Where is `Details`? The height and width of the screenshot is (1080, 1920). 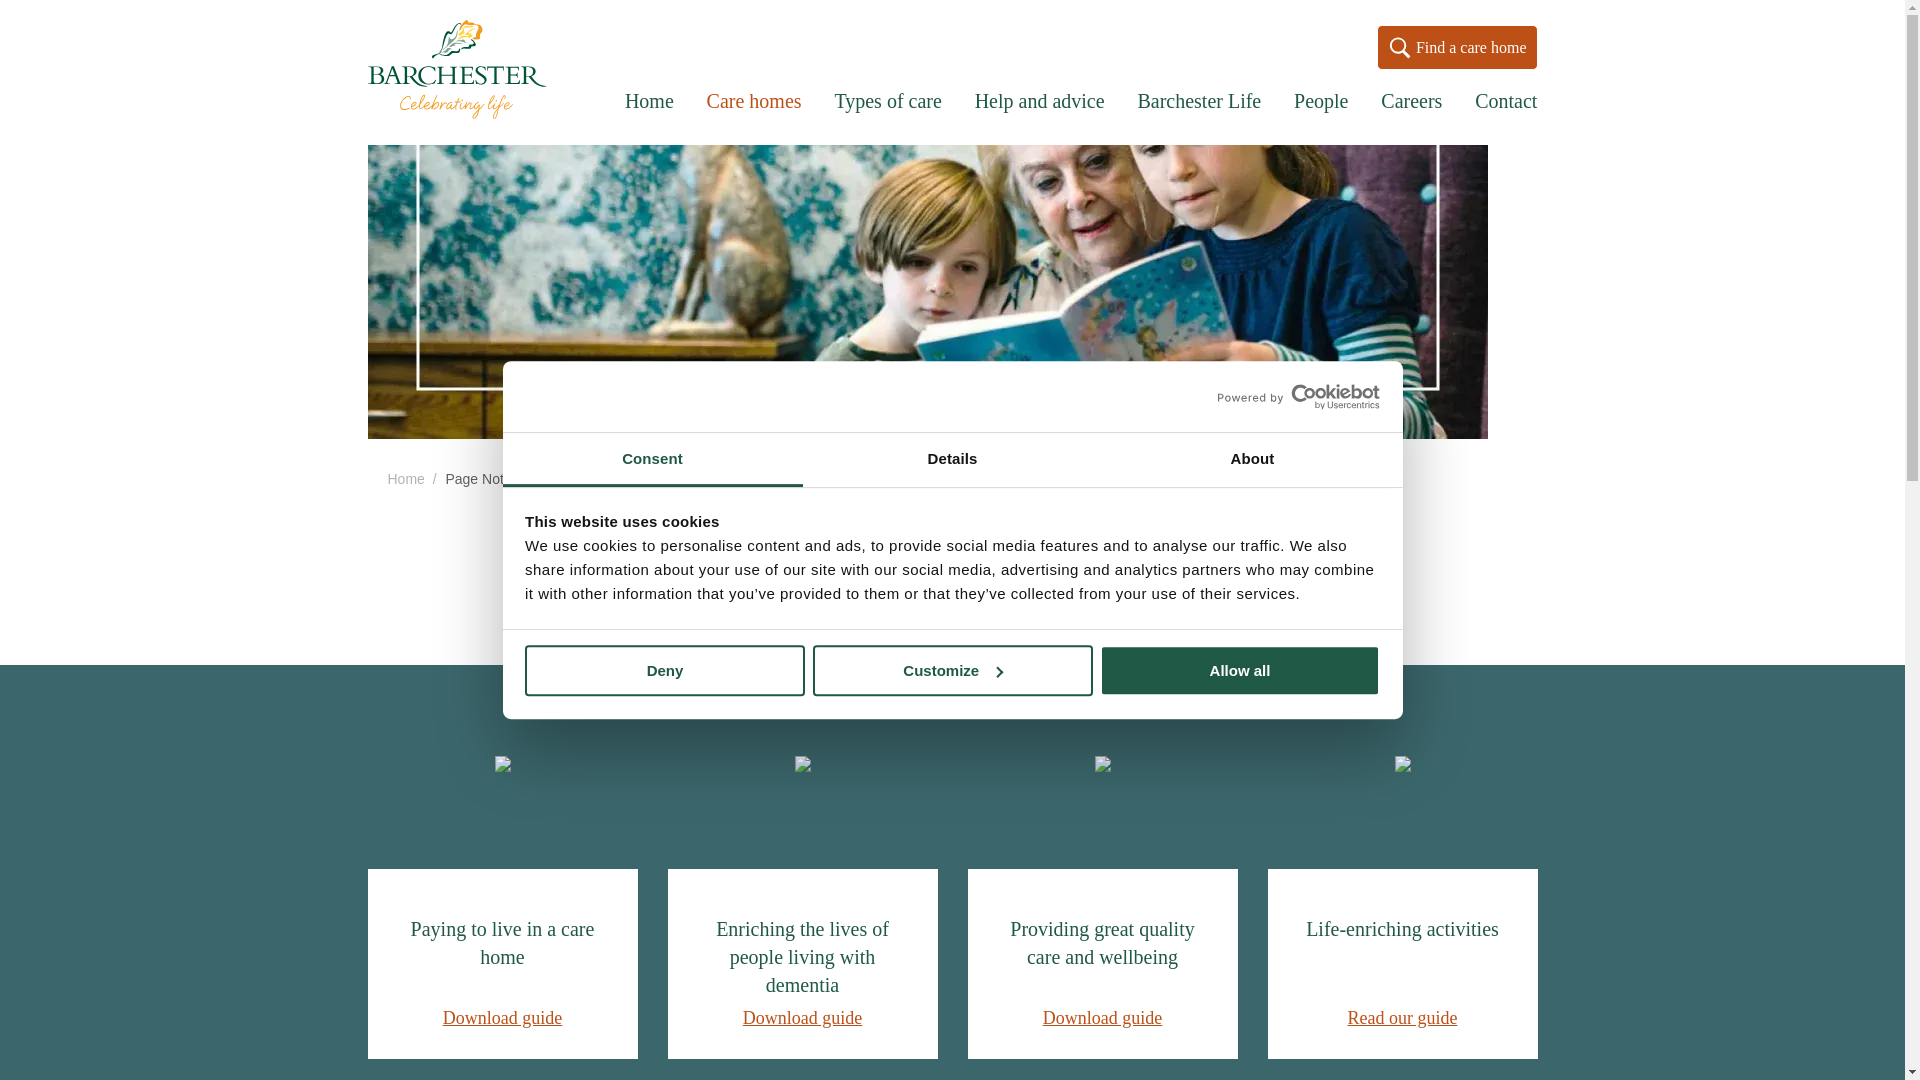 Details is located at coordinates (952, 460).